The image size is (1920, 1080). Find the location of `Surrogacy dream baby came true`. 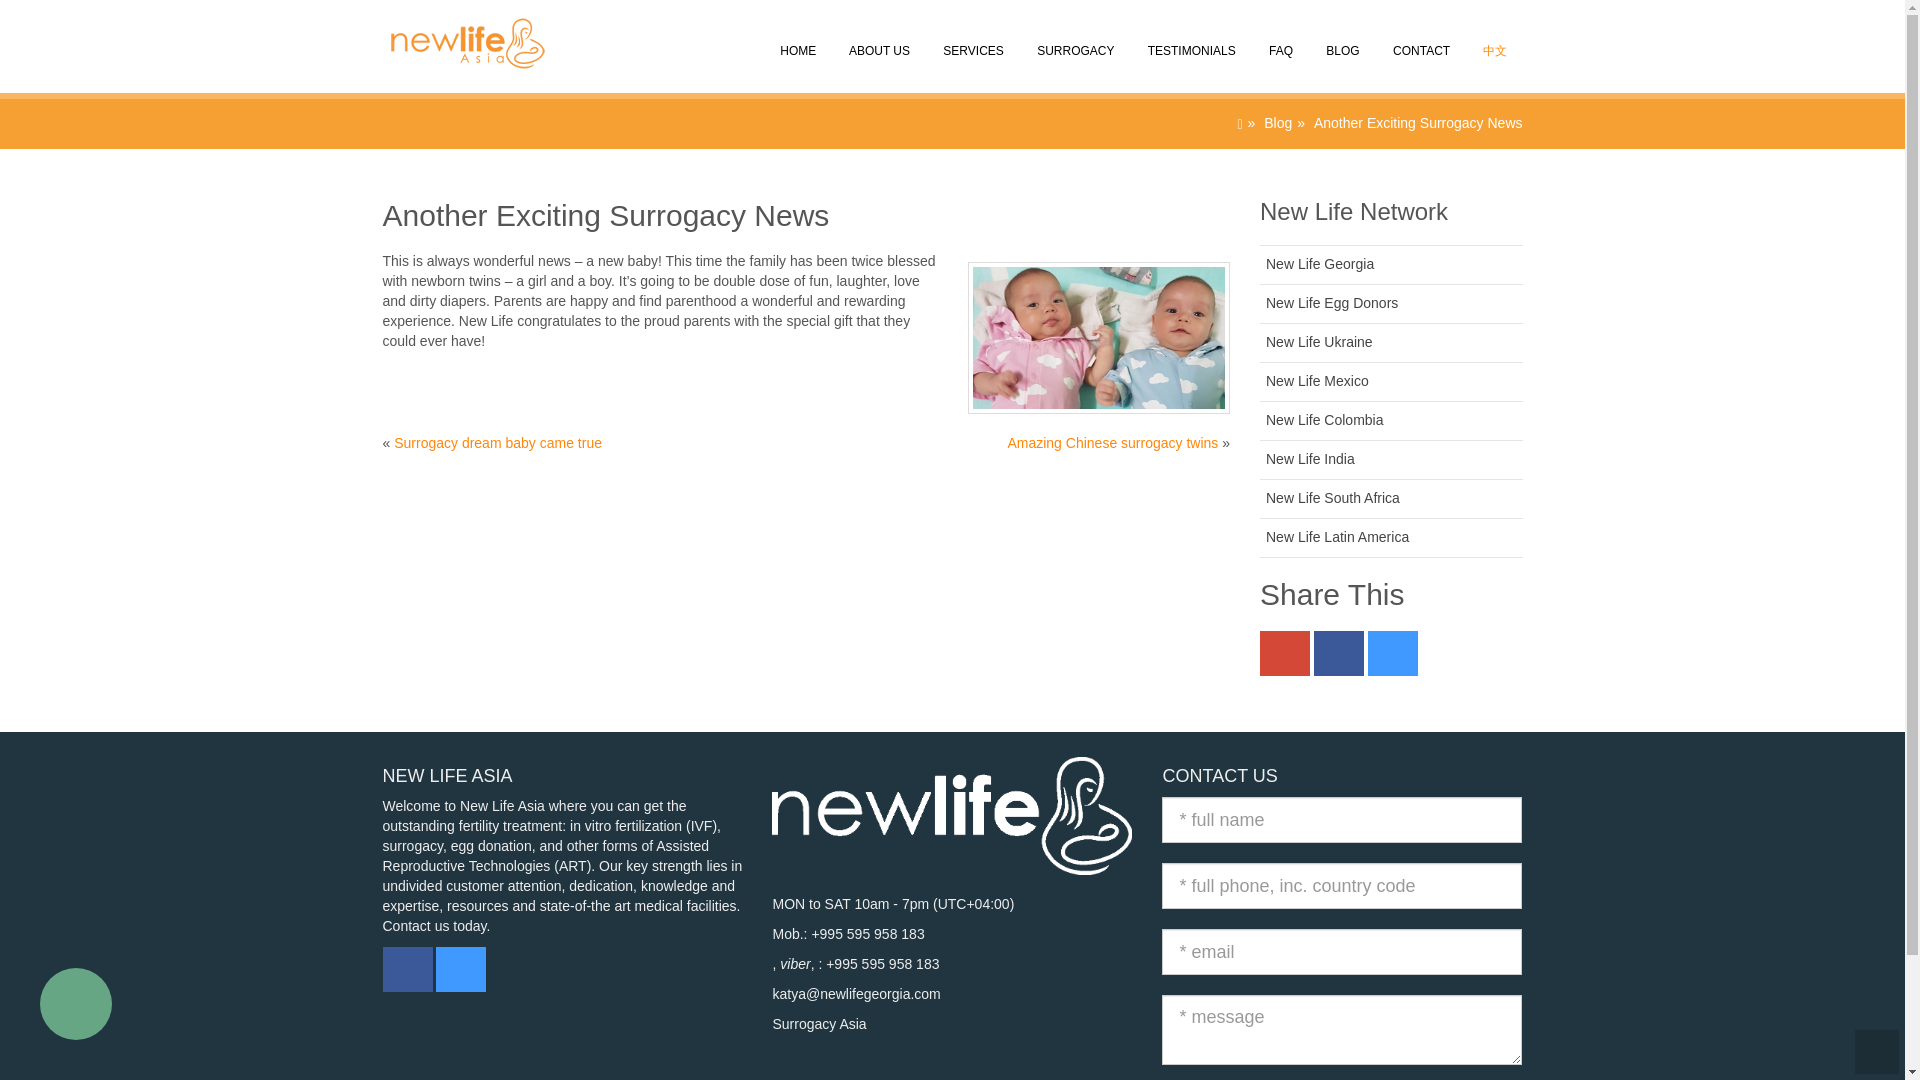

Surrogacy dream baby came true is located at coordinates (498, 443).